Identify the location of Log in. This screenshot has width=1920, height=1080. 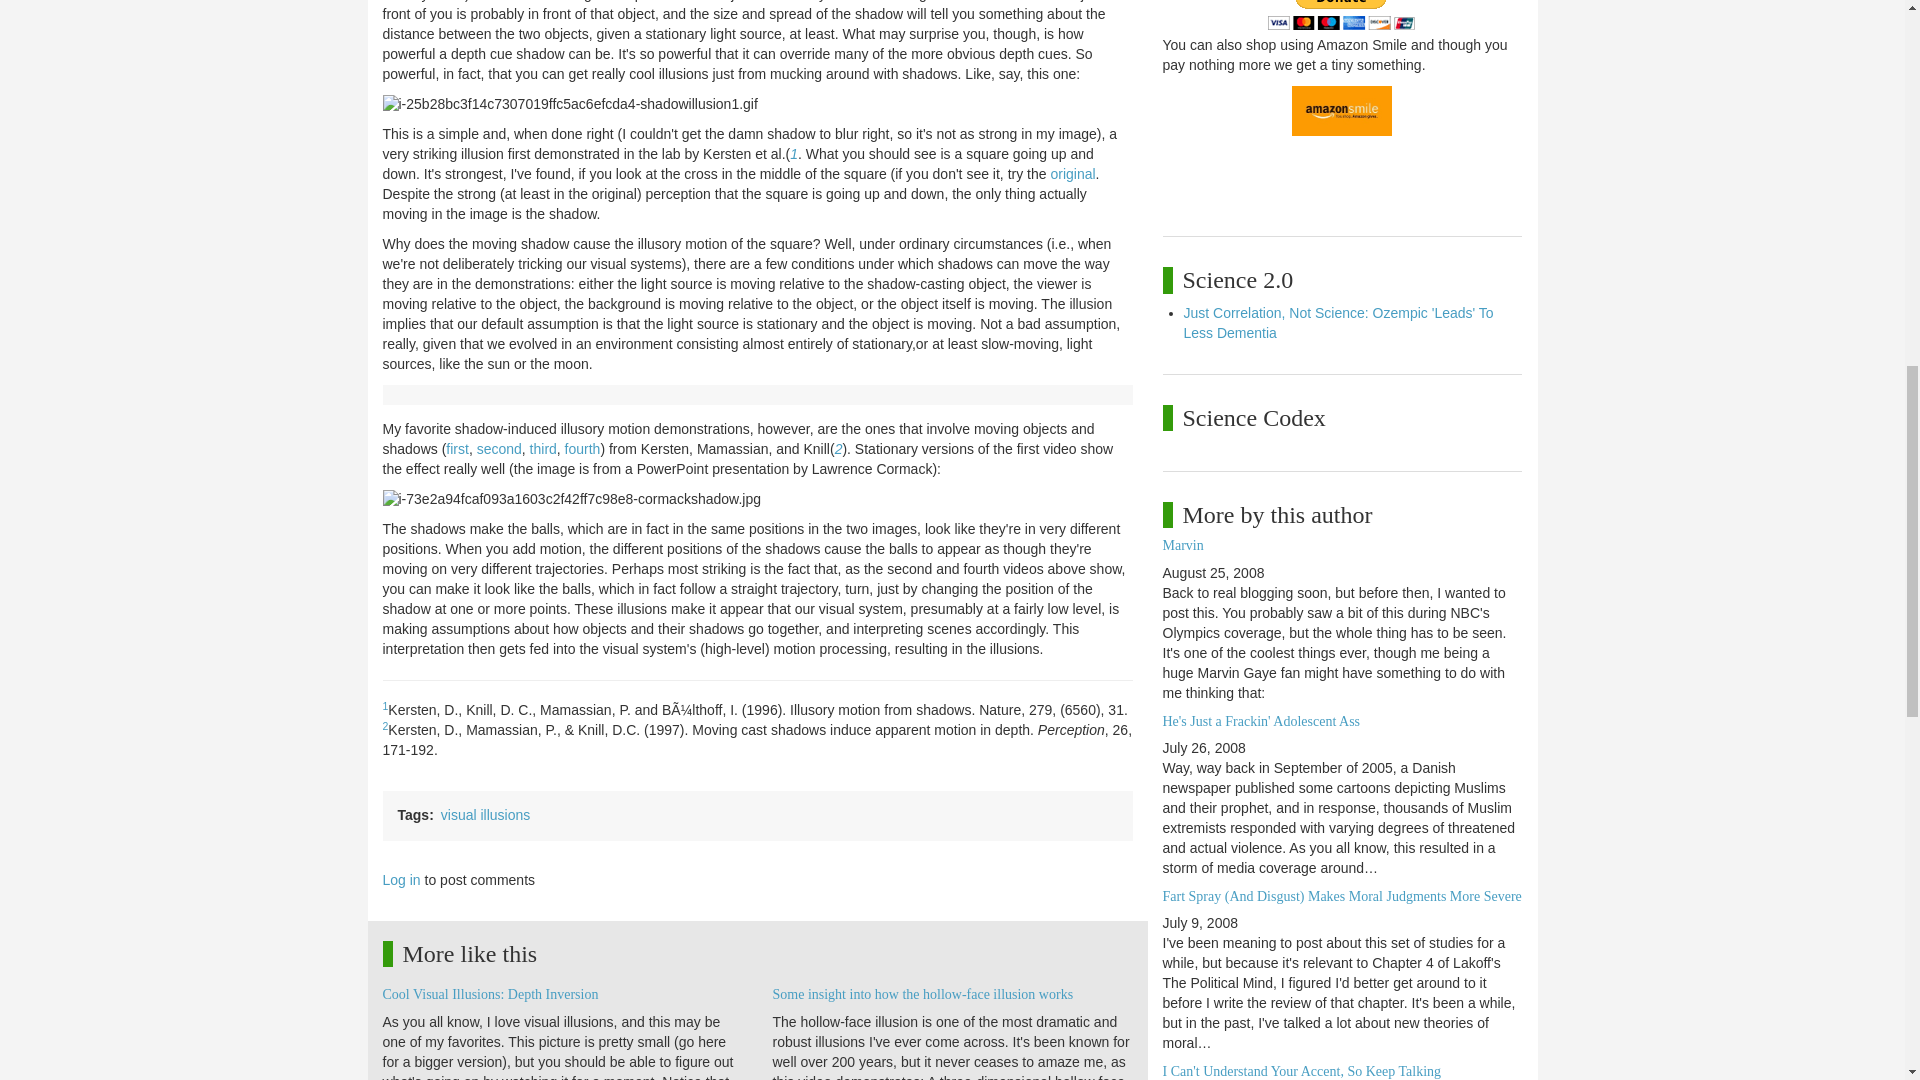
(401, 879).